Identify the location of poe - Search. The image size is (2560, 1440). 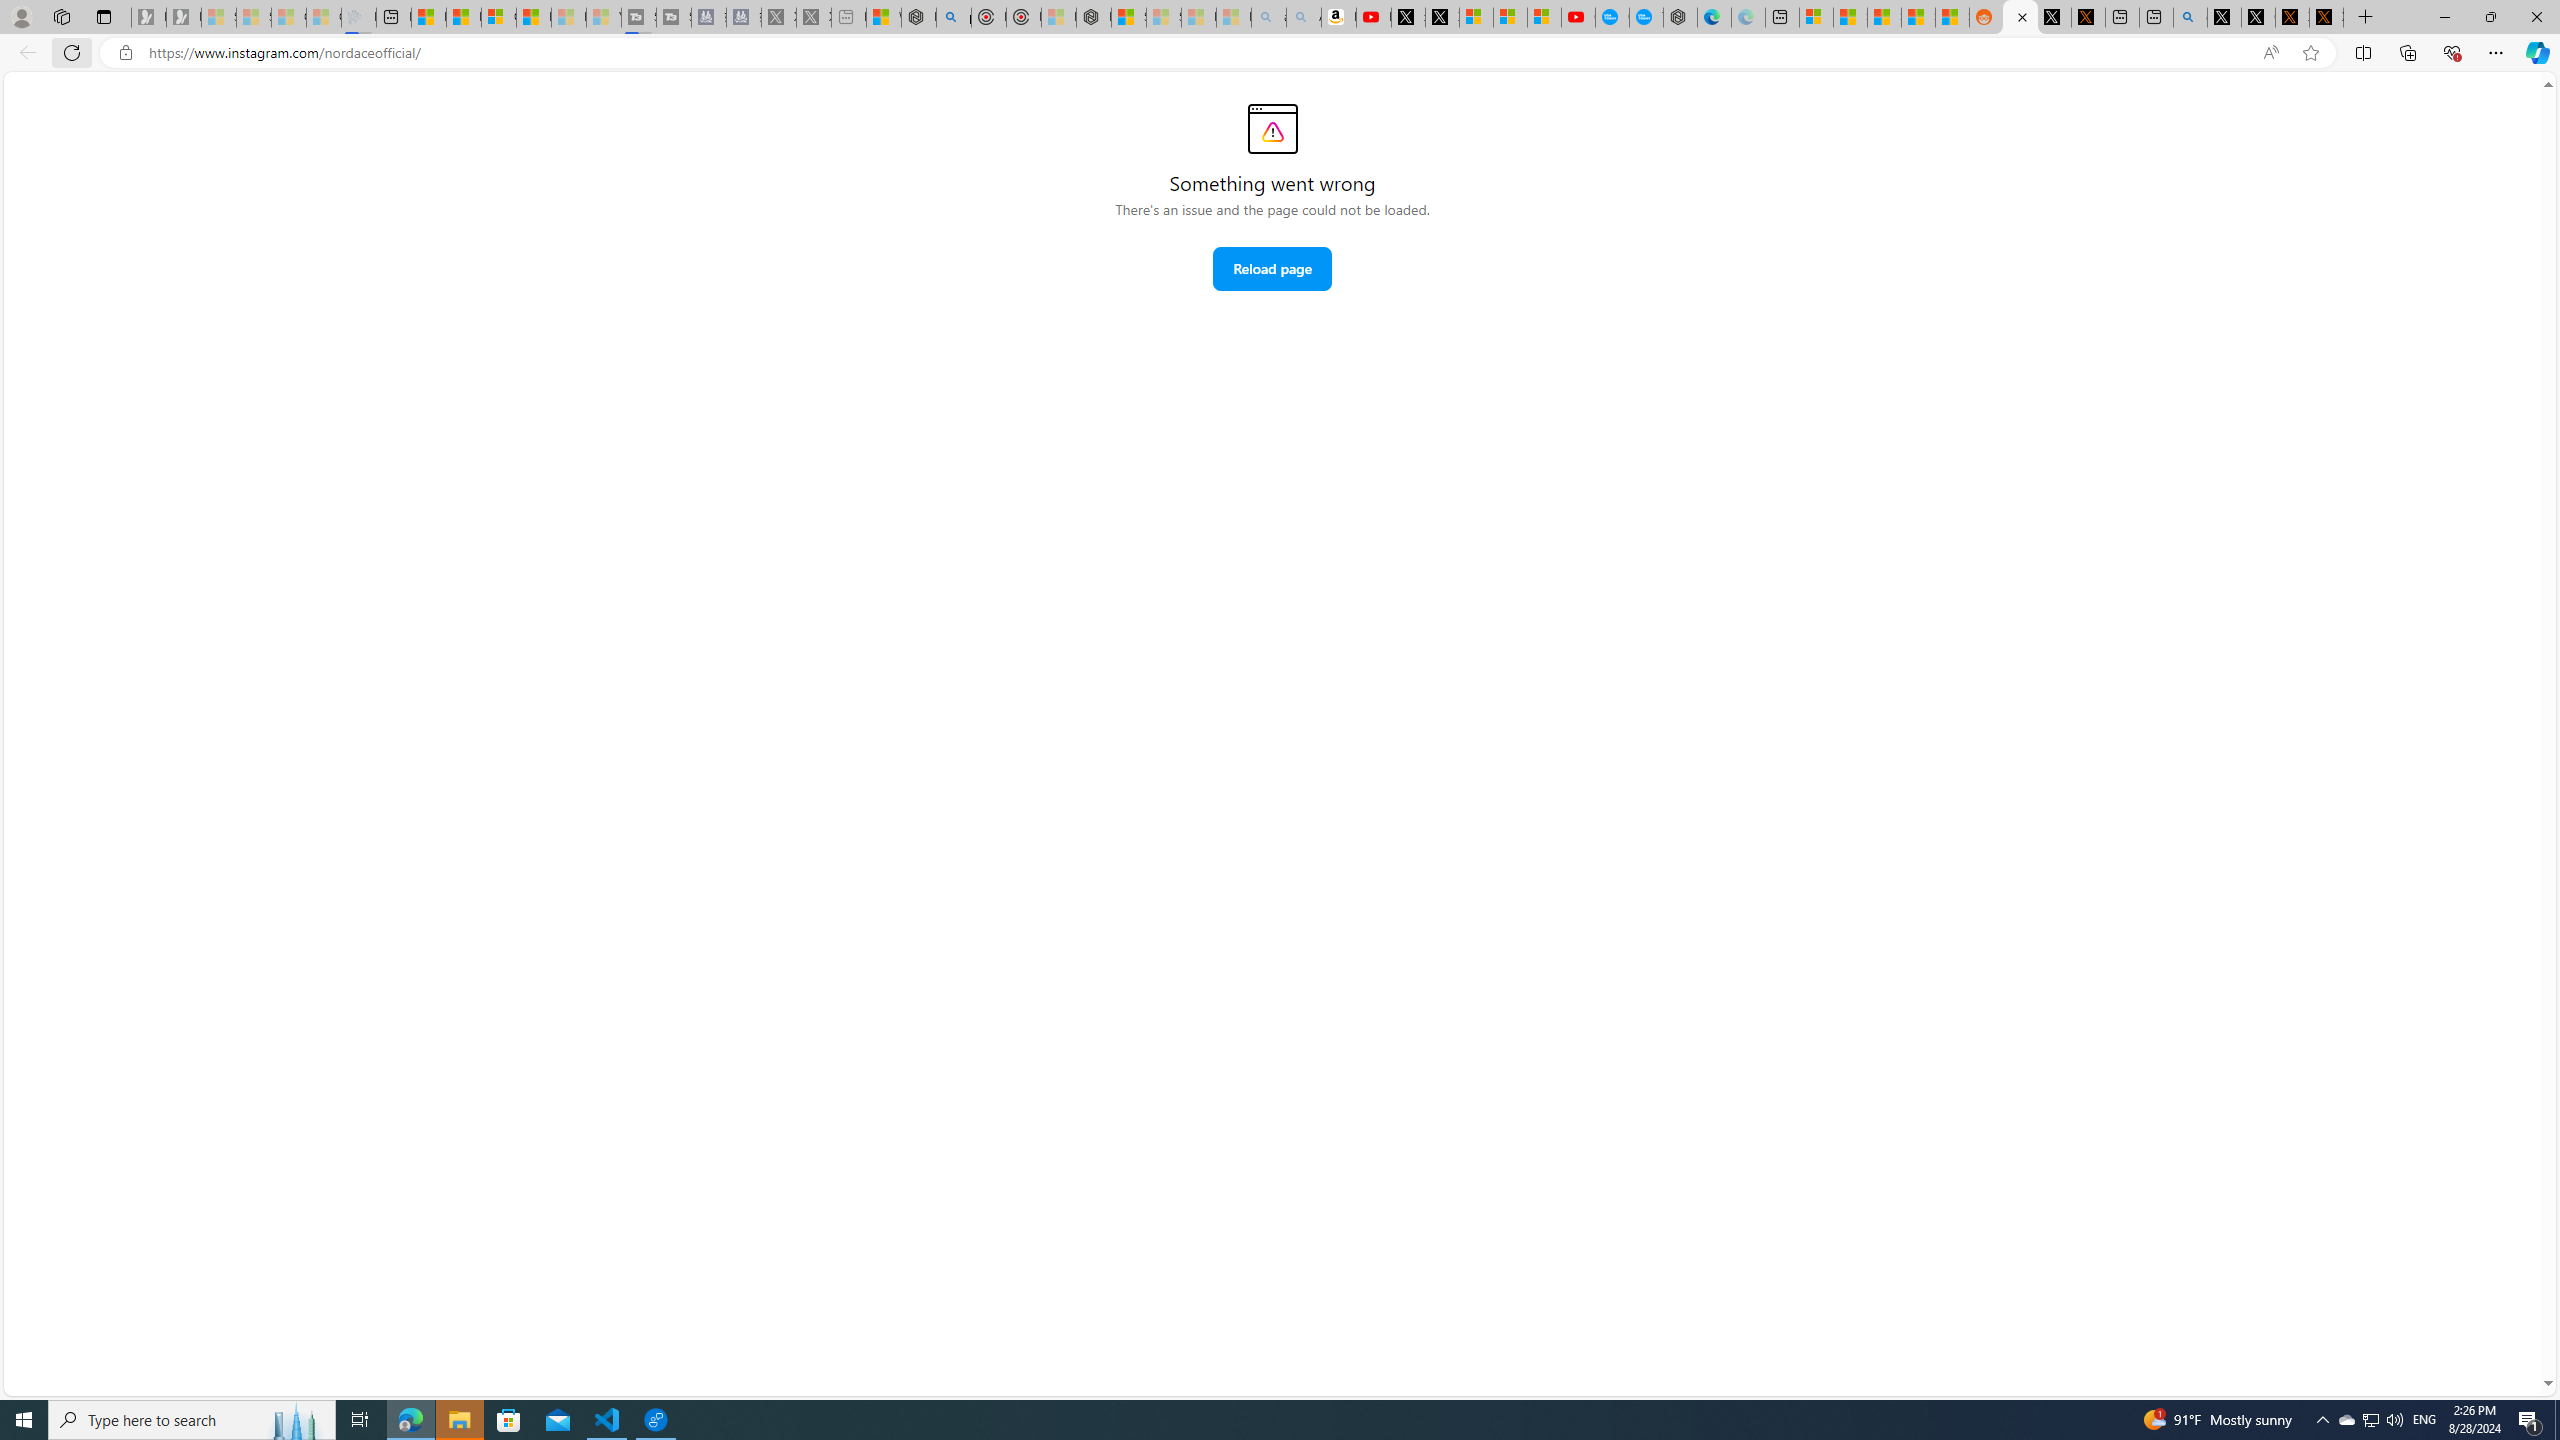
(953, 17).